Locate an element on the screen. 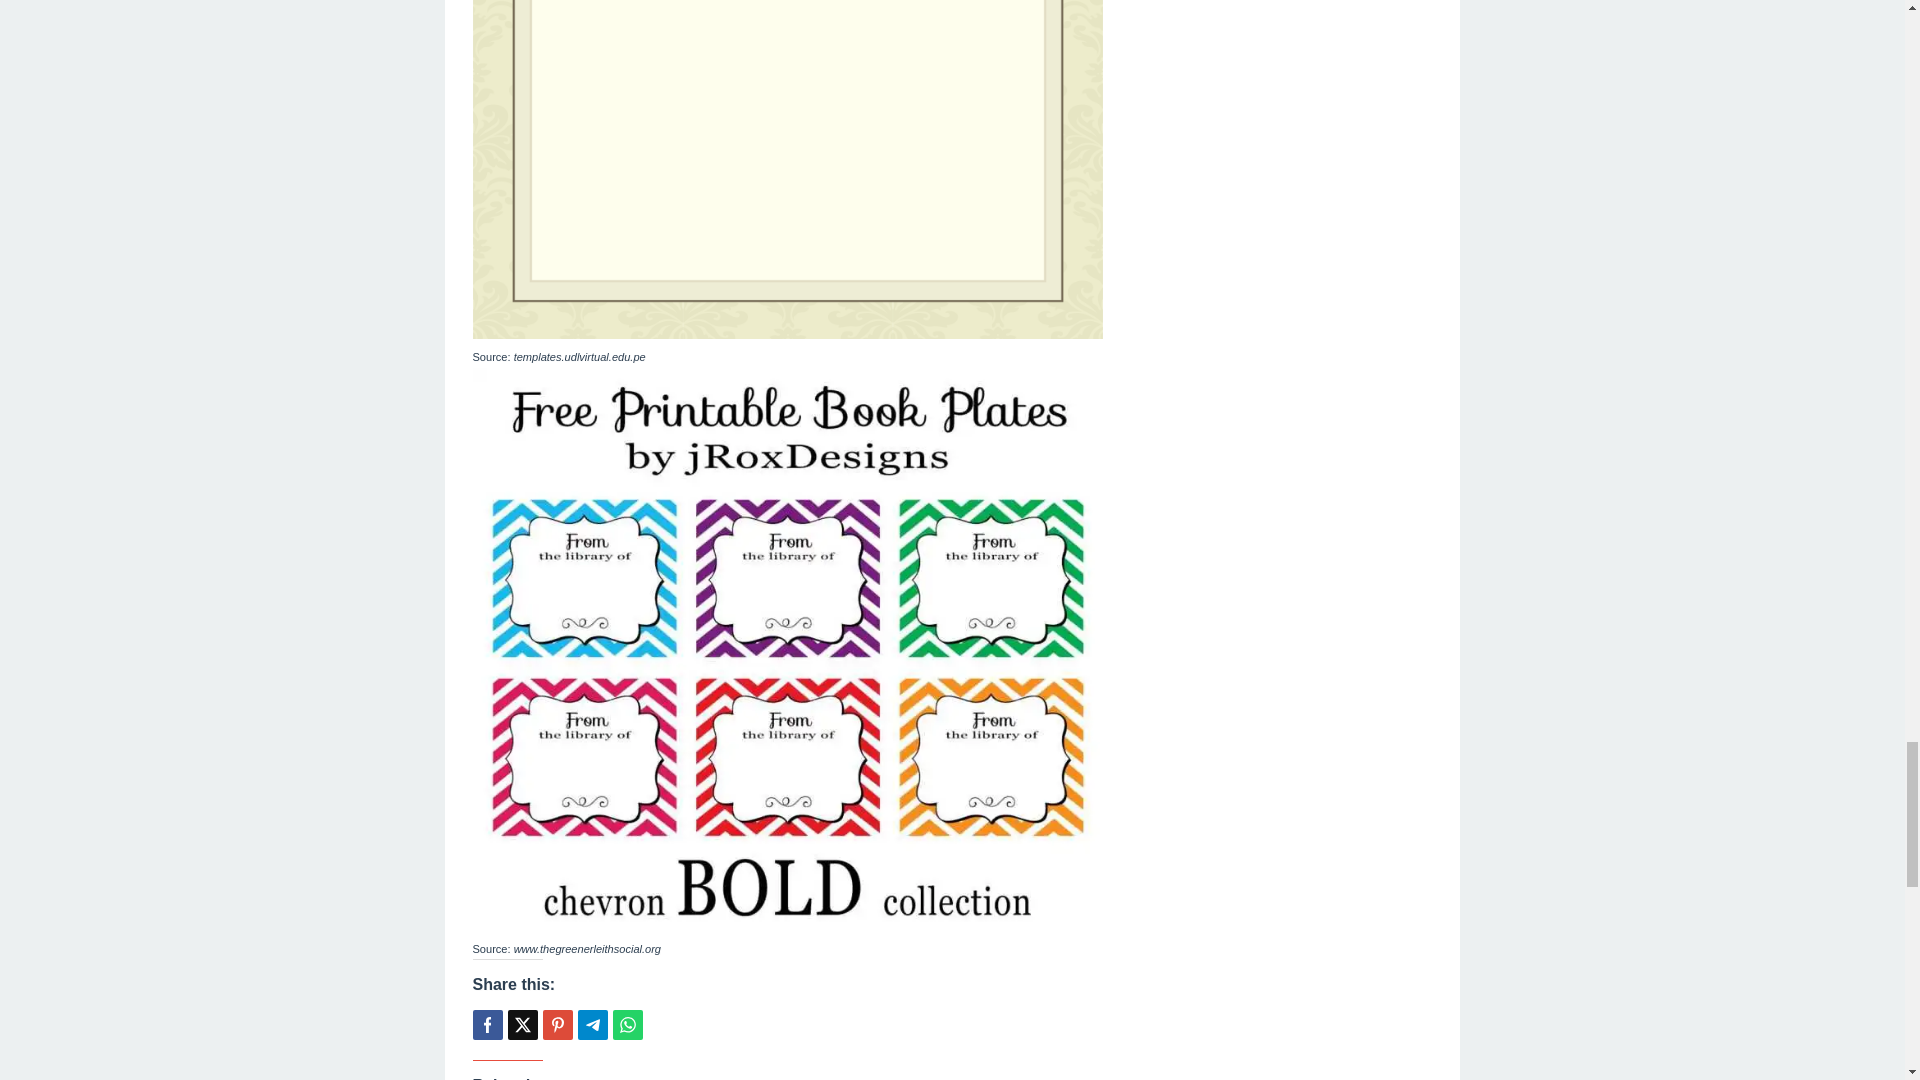  Whatsapp is located at coordinates (626, 1024).